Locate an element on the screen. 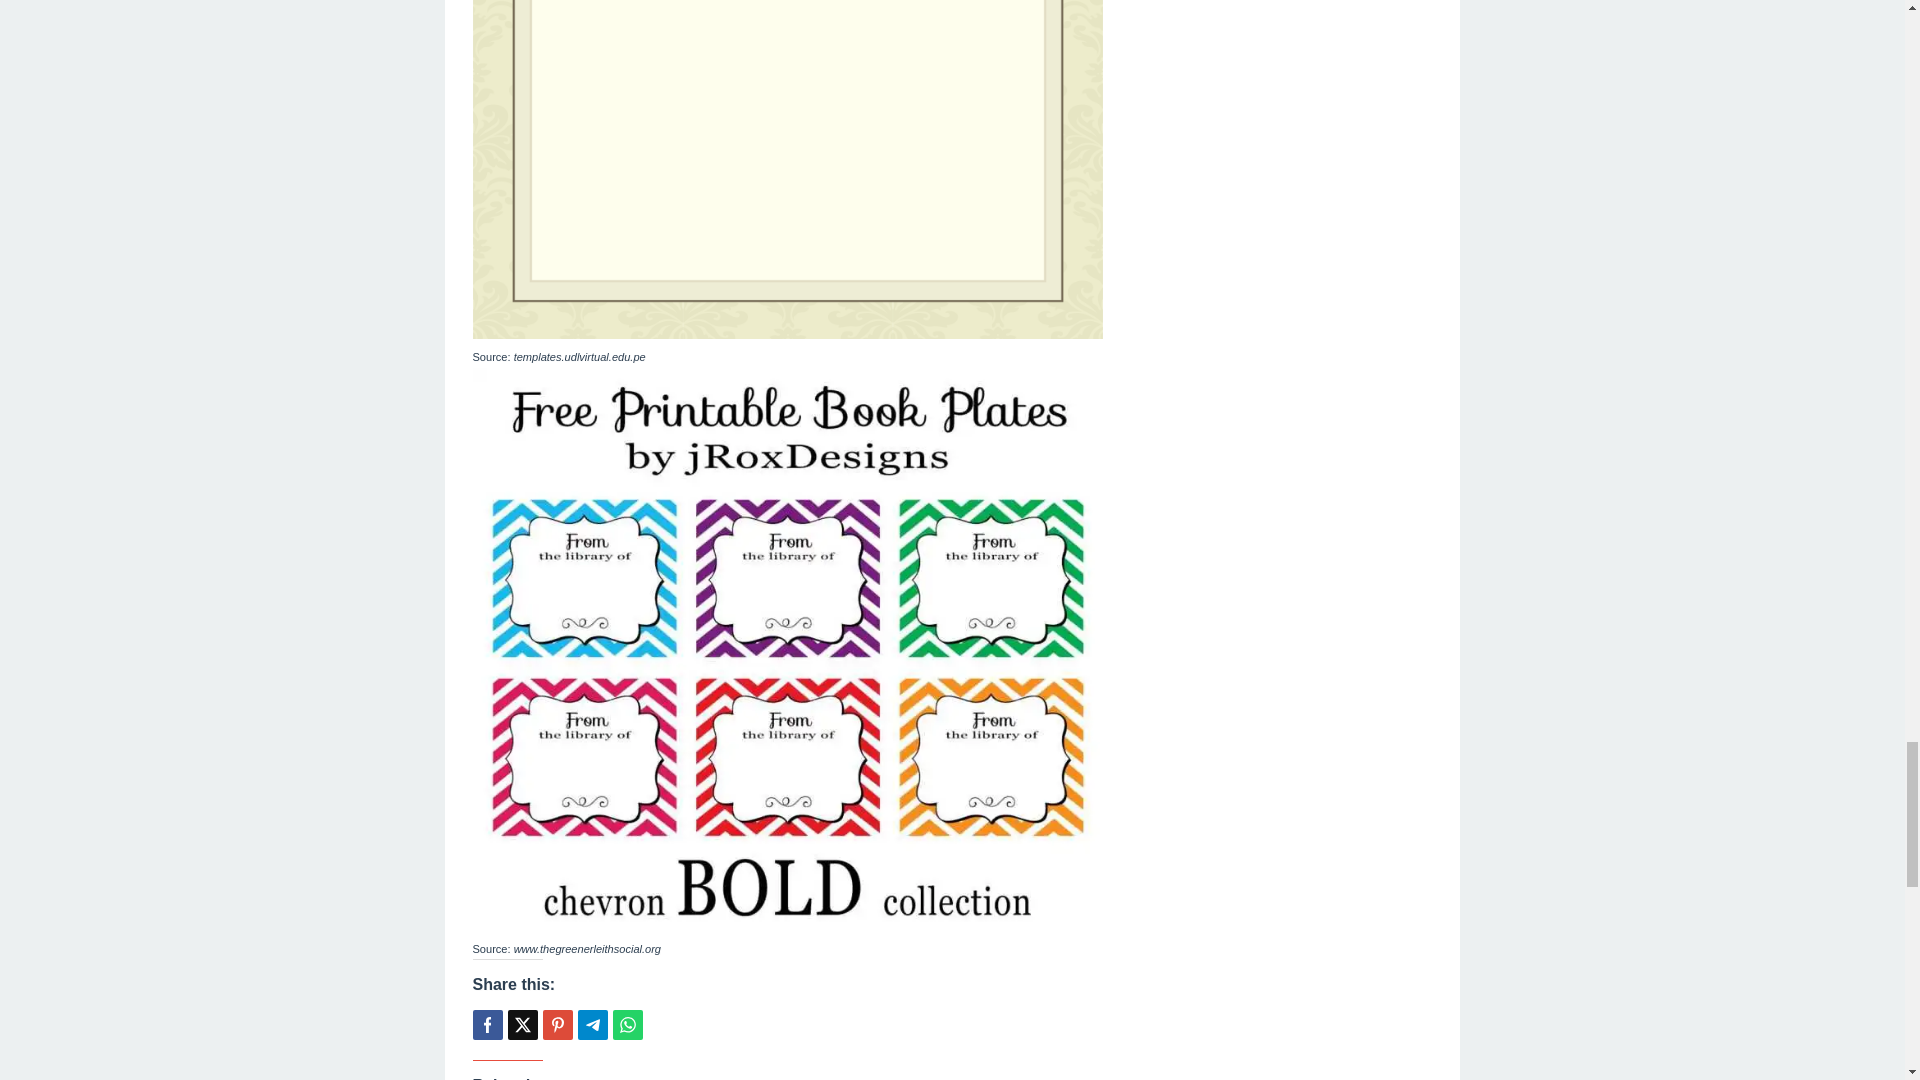  Whatsapp is located at coordinates (626, 1024).